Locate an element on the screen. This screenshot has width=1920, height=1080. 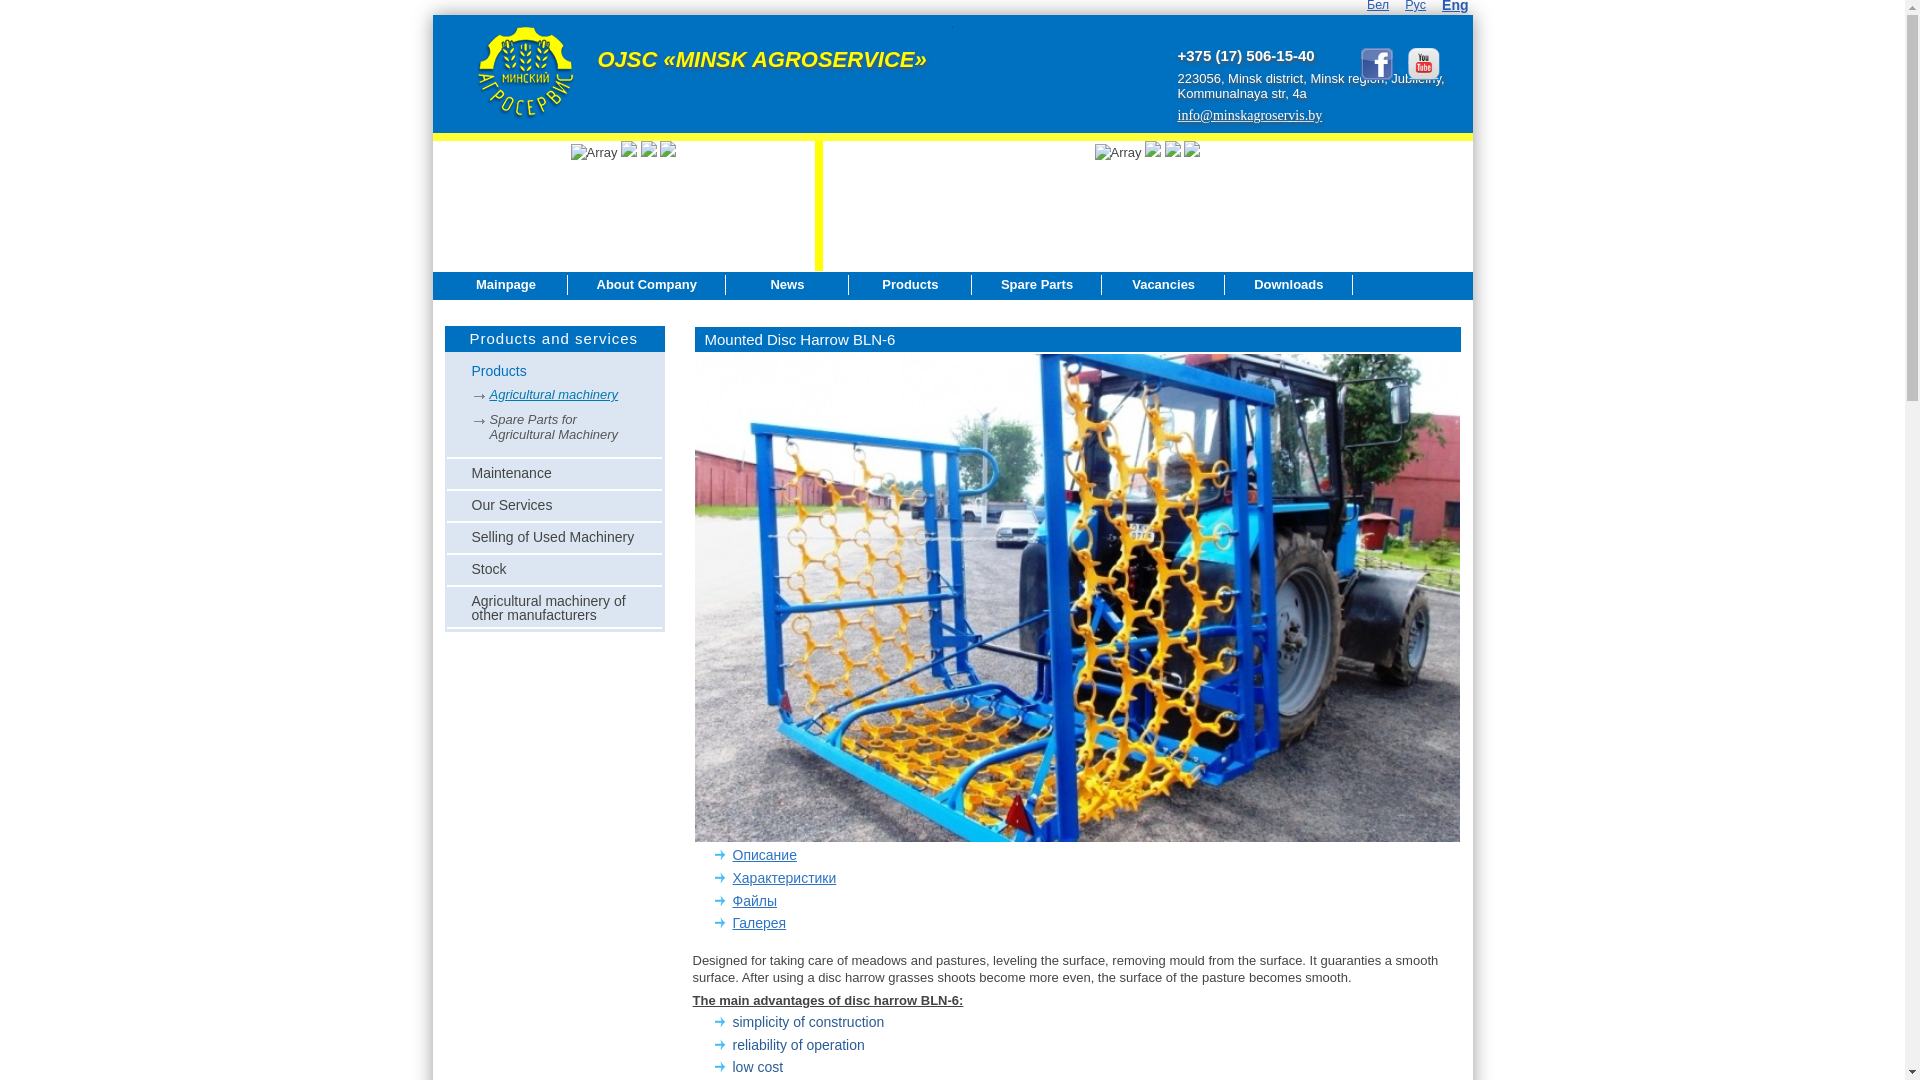
Spare Parts is located at coordinates (1037, 285).